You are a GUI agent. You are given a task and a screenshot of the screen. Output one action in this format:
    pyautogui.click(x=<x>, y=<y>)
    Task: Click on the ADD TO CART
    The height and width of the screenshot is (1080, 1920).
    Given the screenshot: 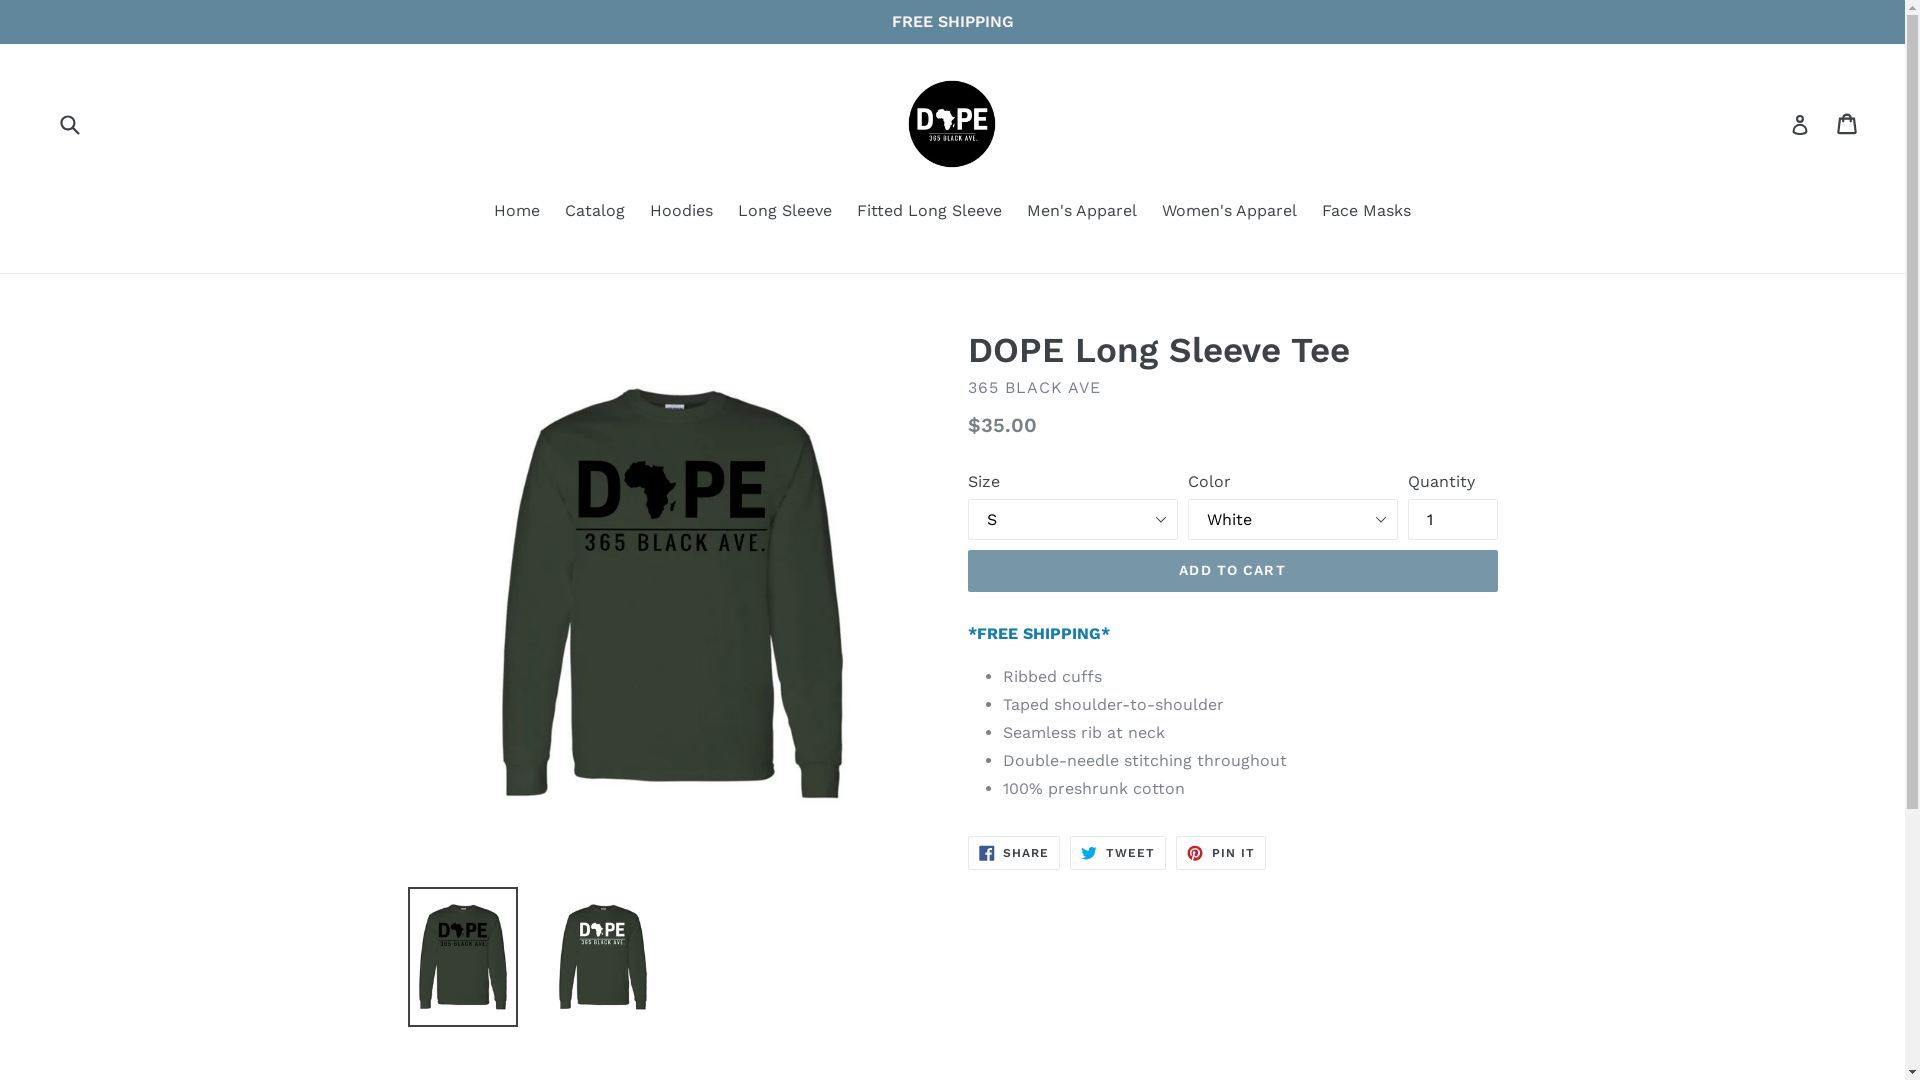 What is the action you would take?
    pyautogui.click(x=1233, y=571)
    